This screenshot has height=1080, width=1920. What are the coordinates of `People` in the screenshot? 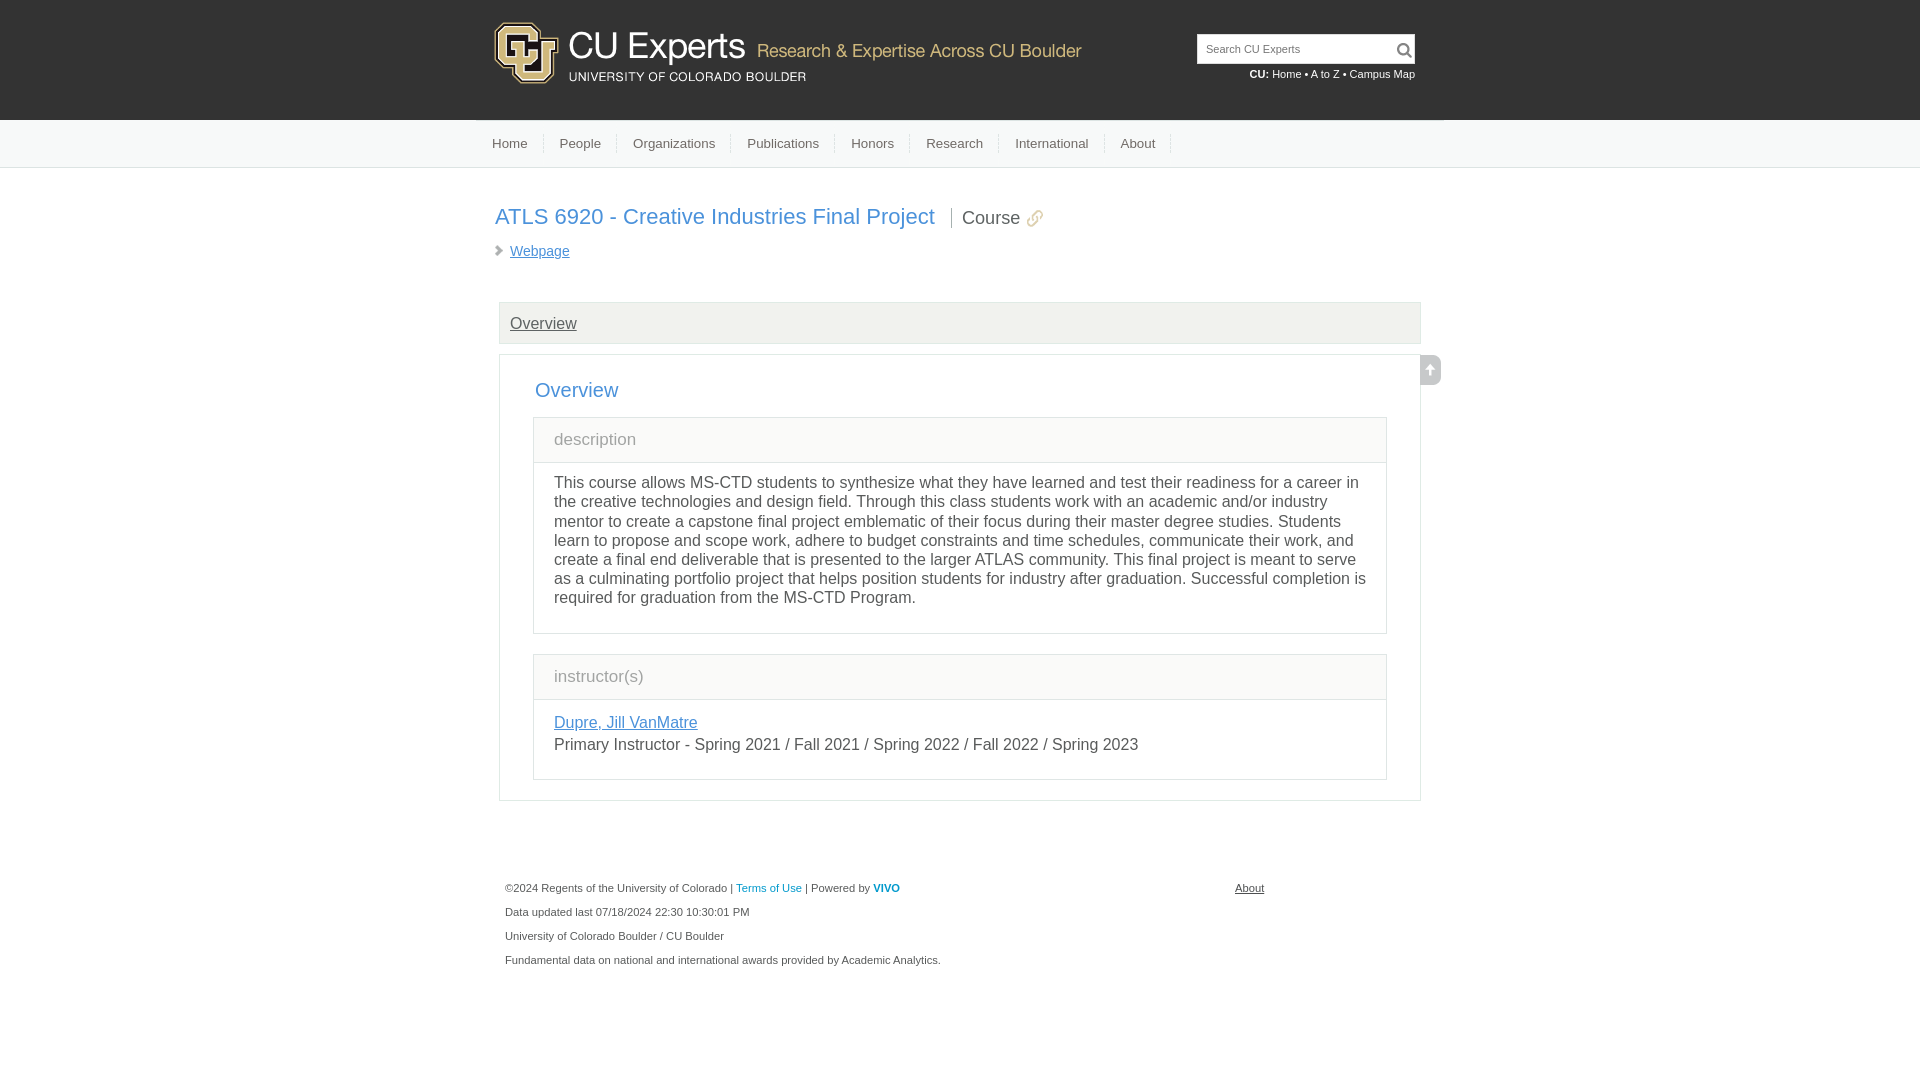 It's located at (580, 144).